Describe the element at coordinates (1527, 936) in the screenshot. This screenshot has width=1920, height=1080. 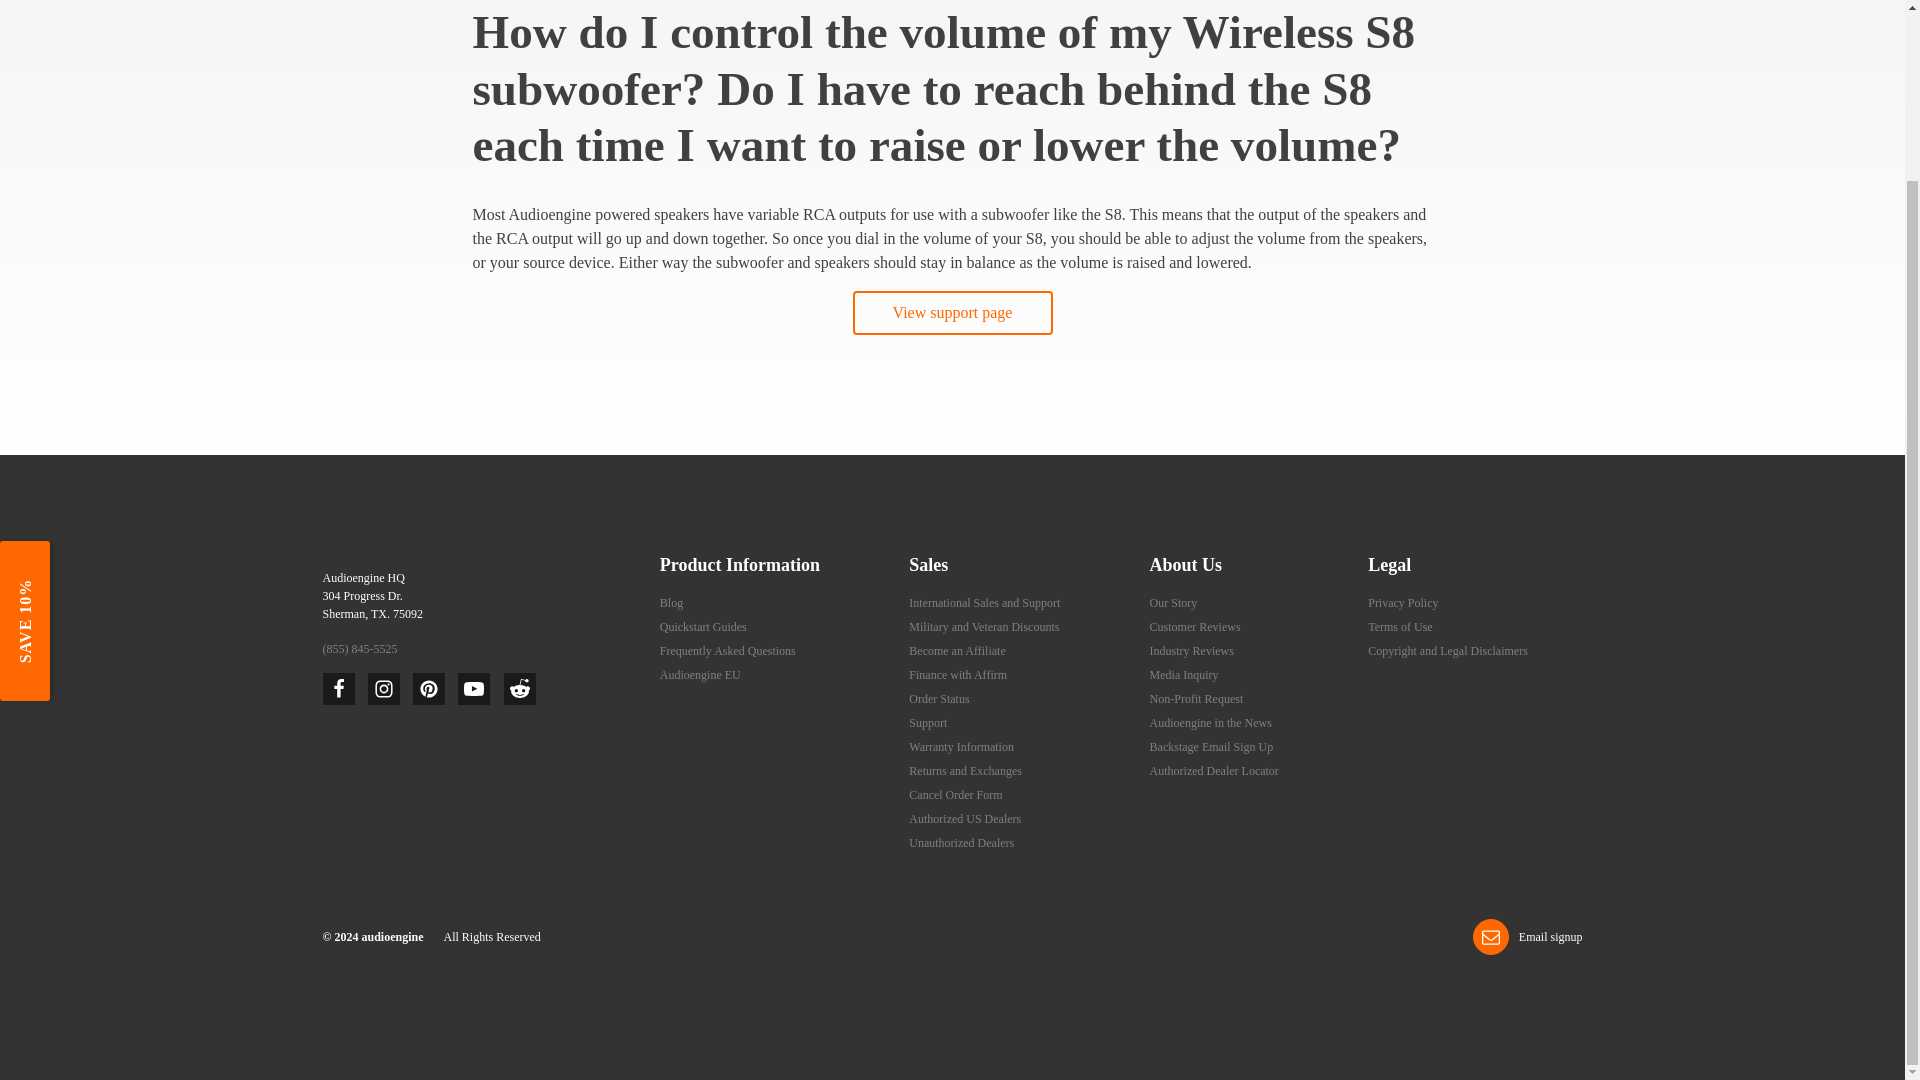
I see `Email Signup` at that location.